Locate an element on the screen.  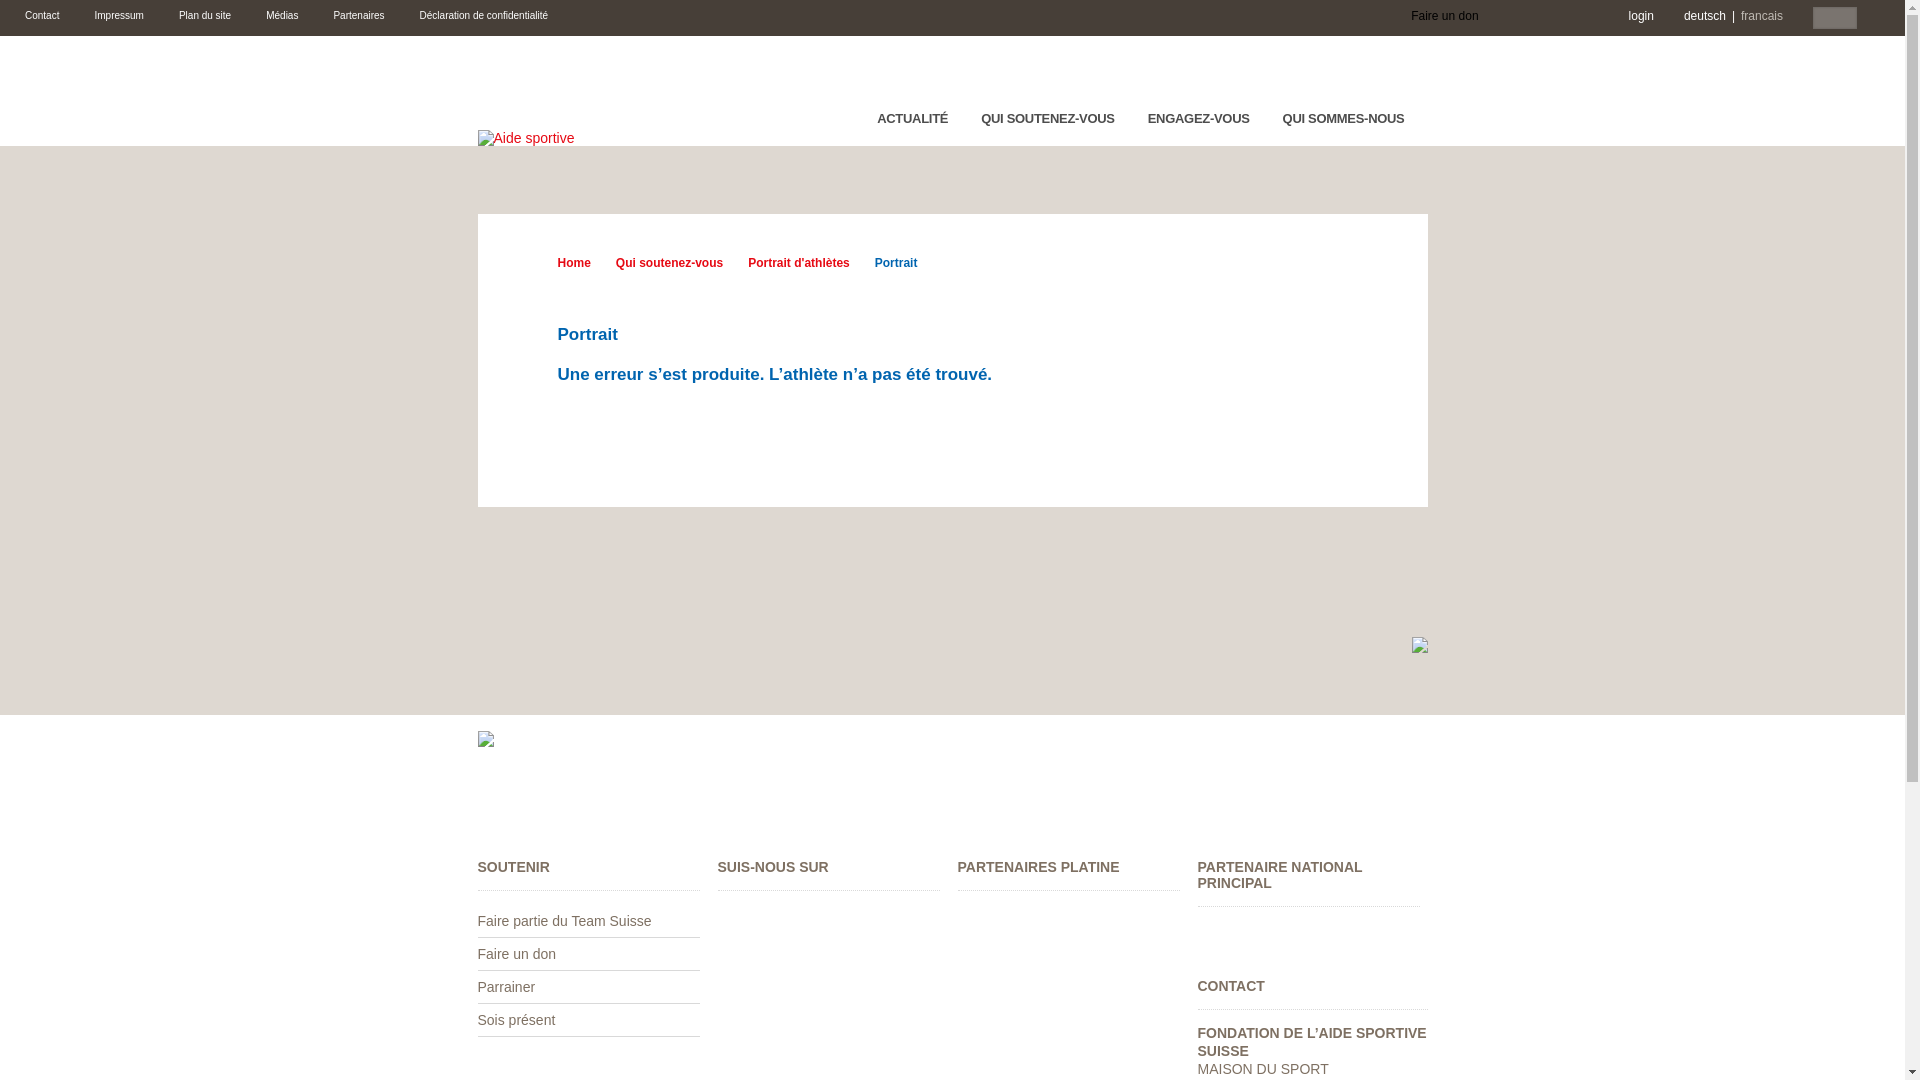
Contact is located at coordinates (42, 16).